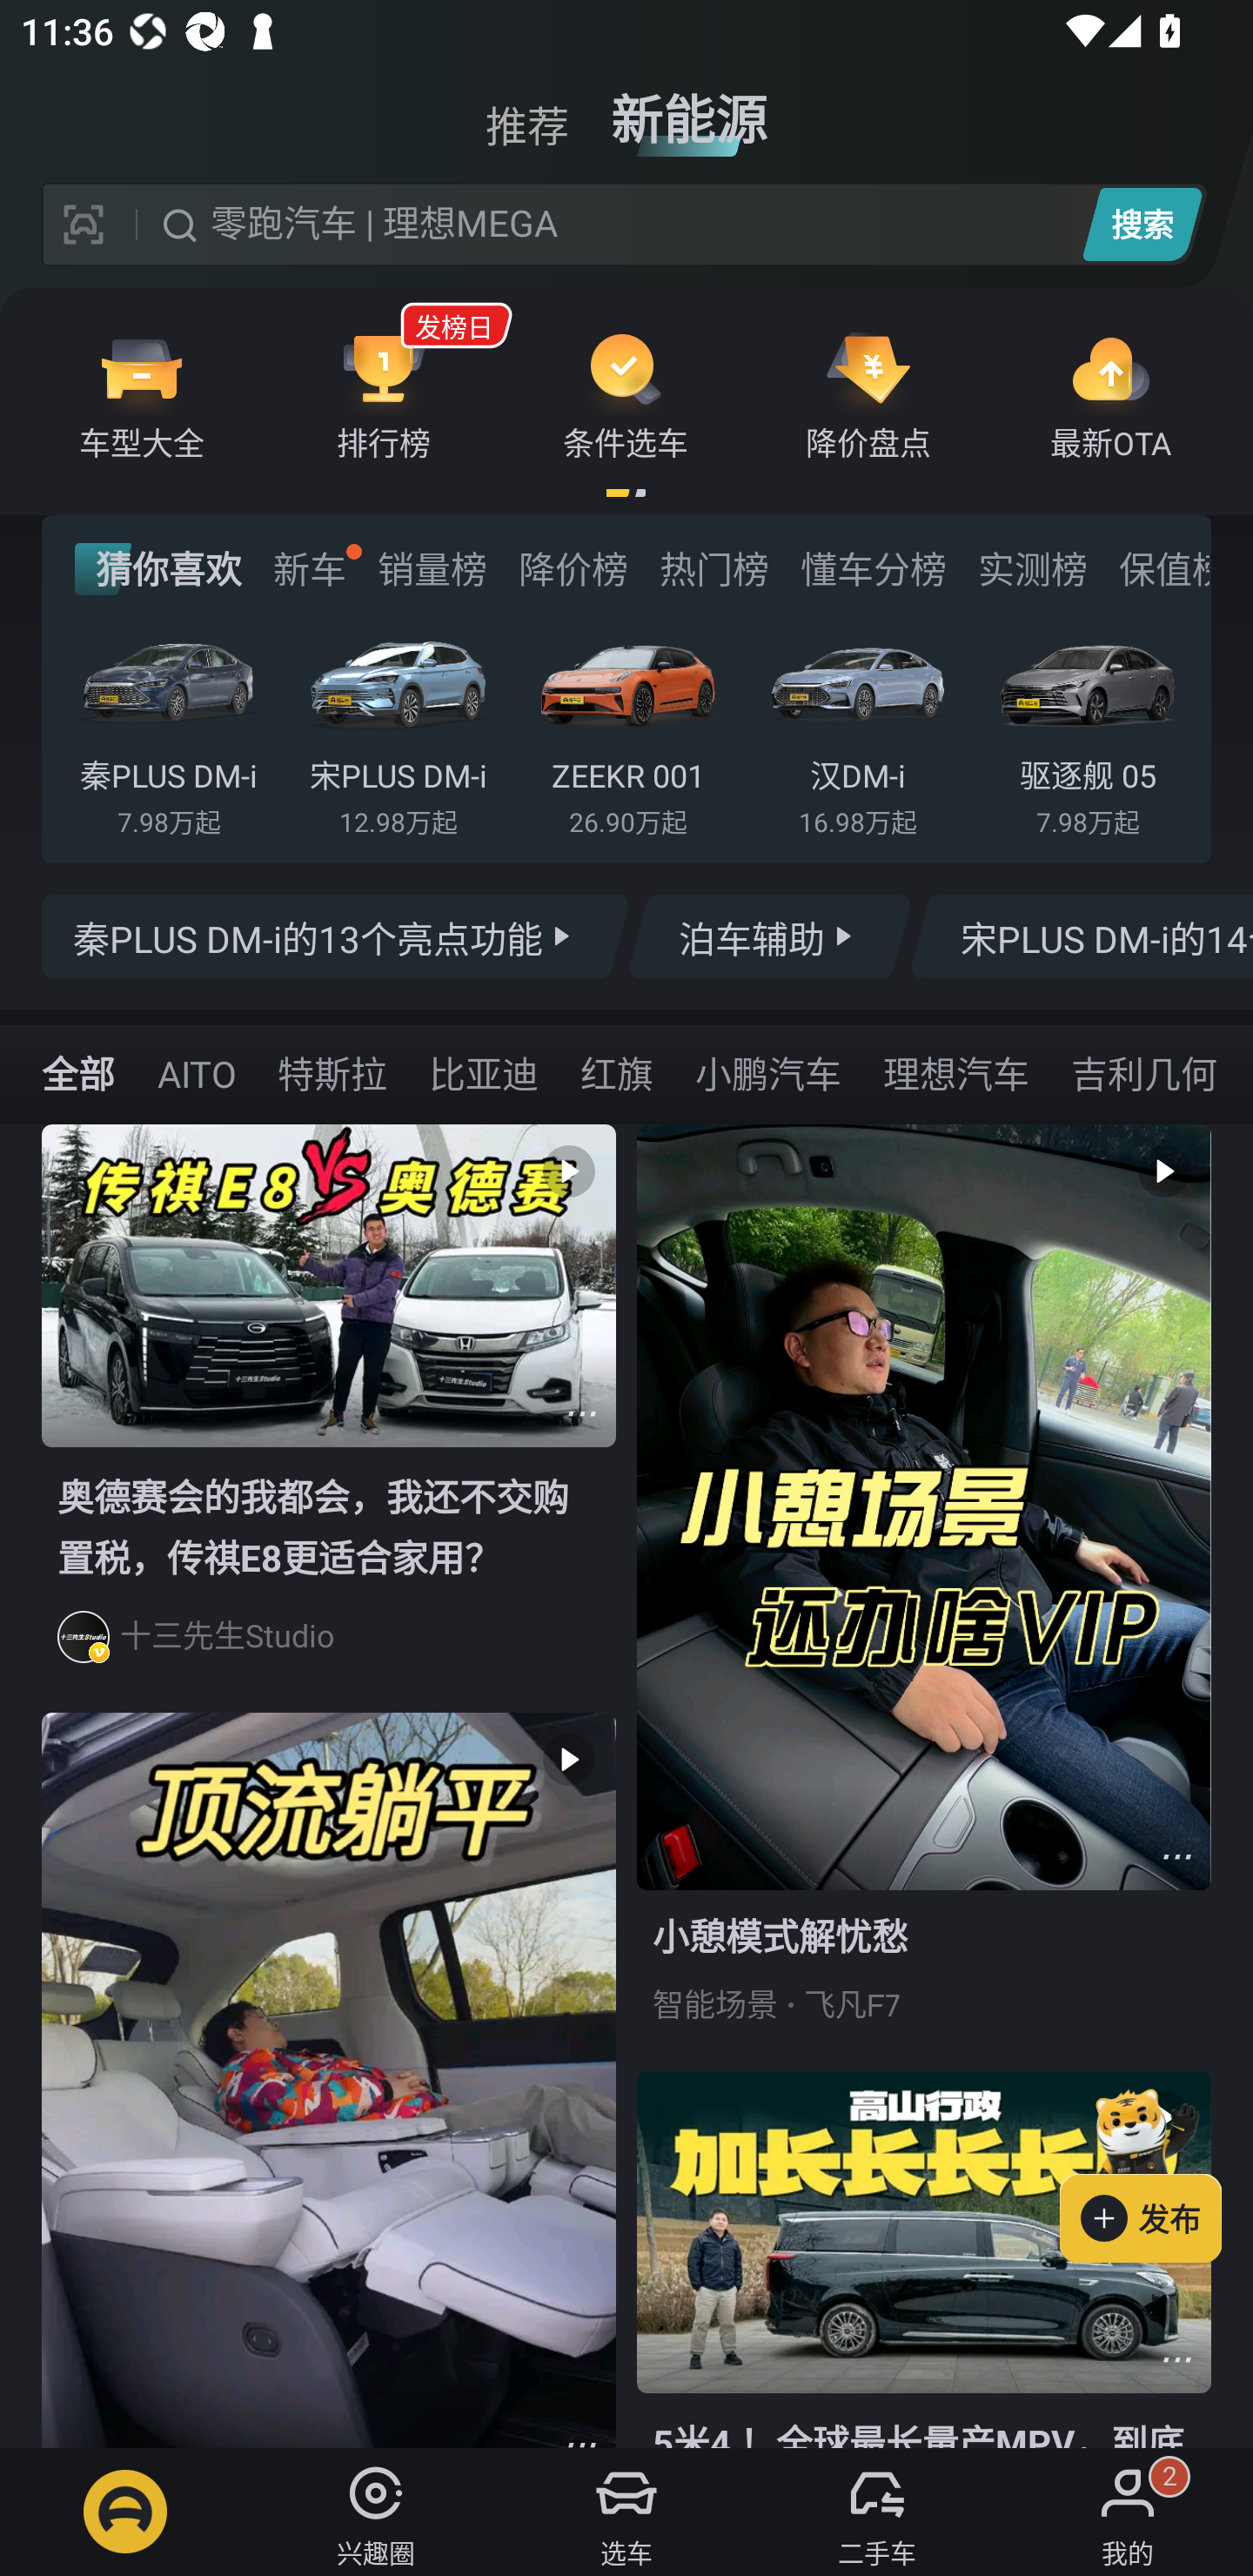 This screenshot has height=2576, width=1253. What do you see at coordinates (853, 2005) in the screenshot?
I see `飞凡F7` at bounding box center [853, 2005].